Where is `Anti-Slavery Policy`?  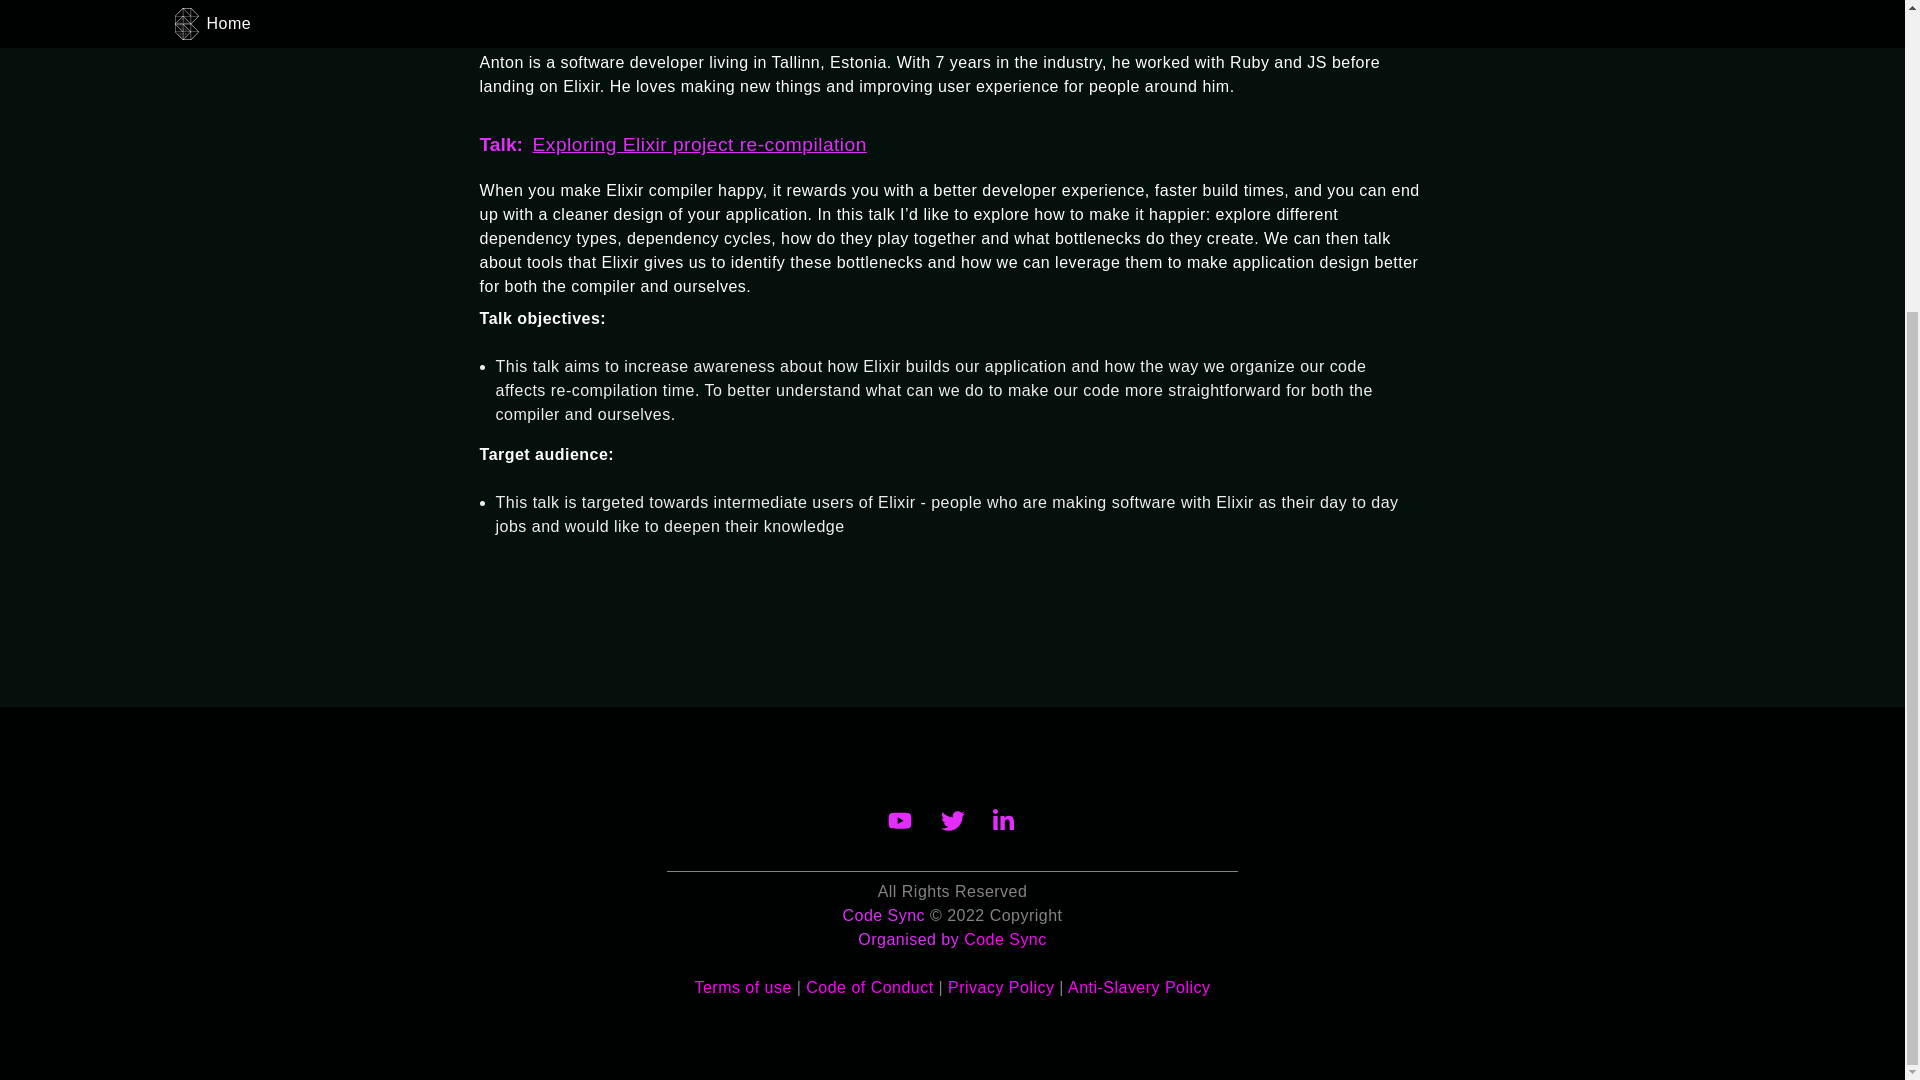
Anti-Slavery Policy is located at coordinates (1139, 986).